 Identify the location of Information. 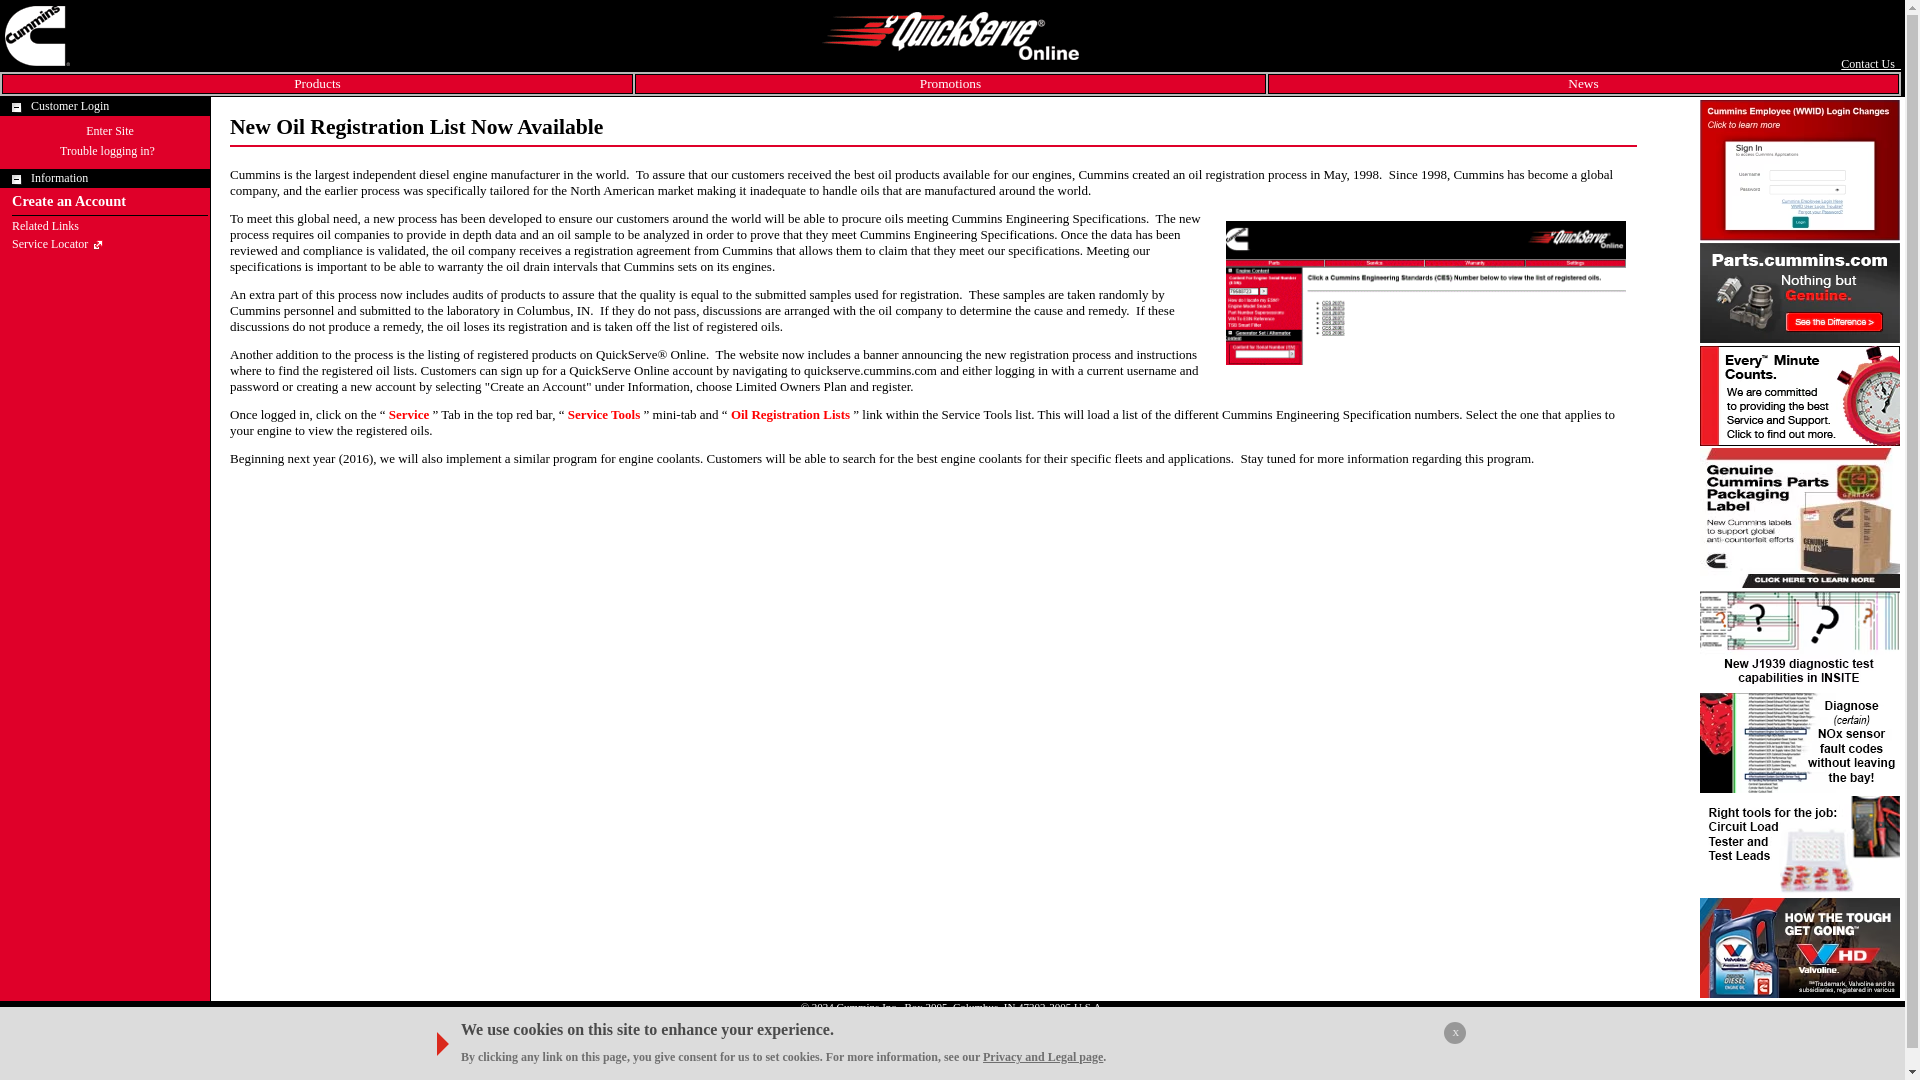
(59, 177).